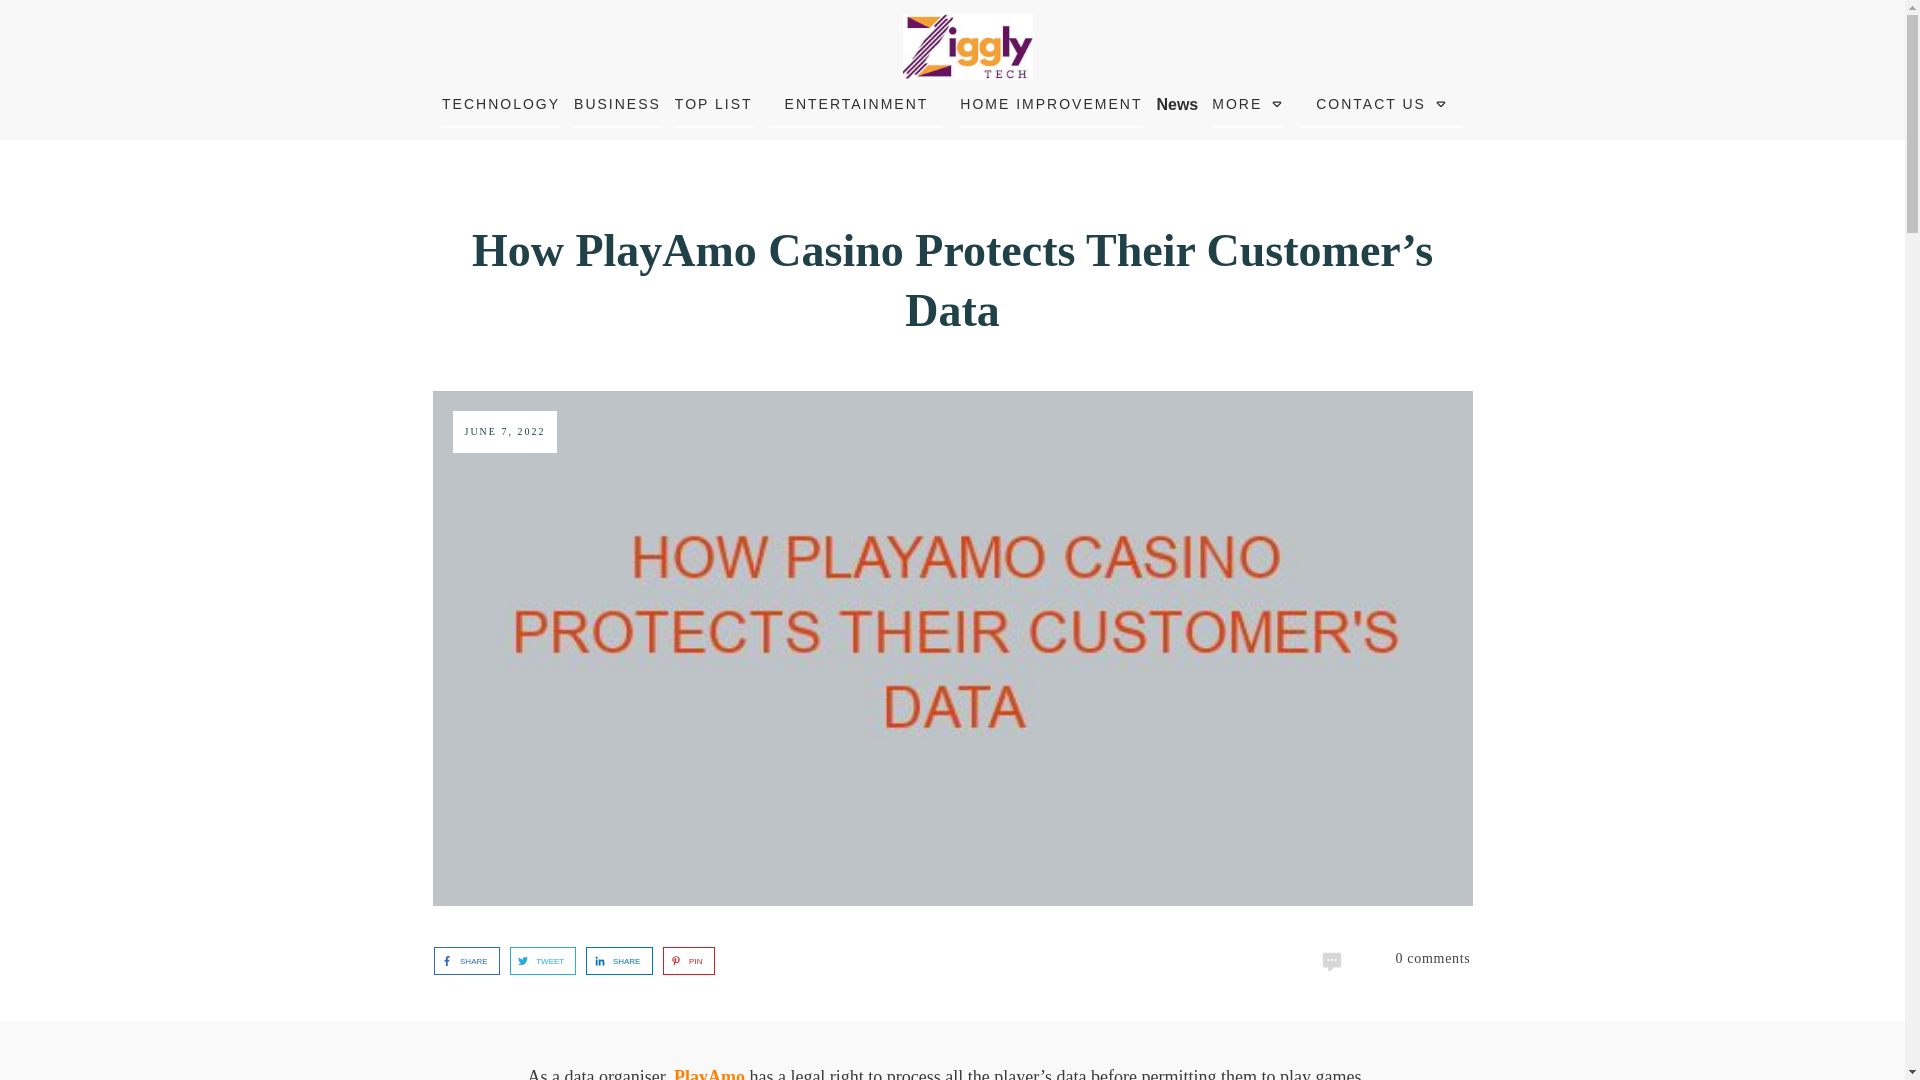  What do you see at coordinates (1051, 103) in the screenshot?
I see `HOME IMPROVEMENT` at bounding box center [1051, 103].